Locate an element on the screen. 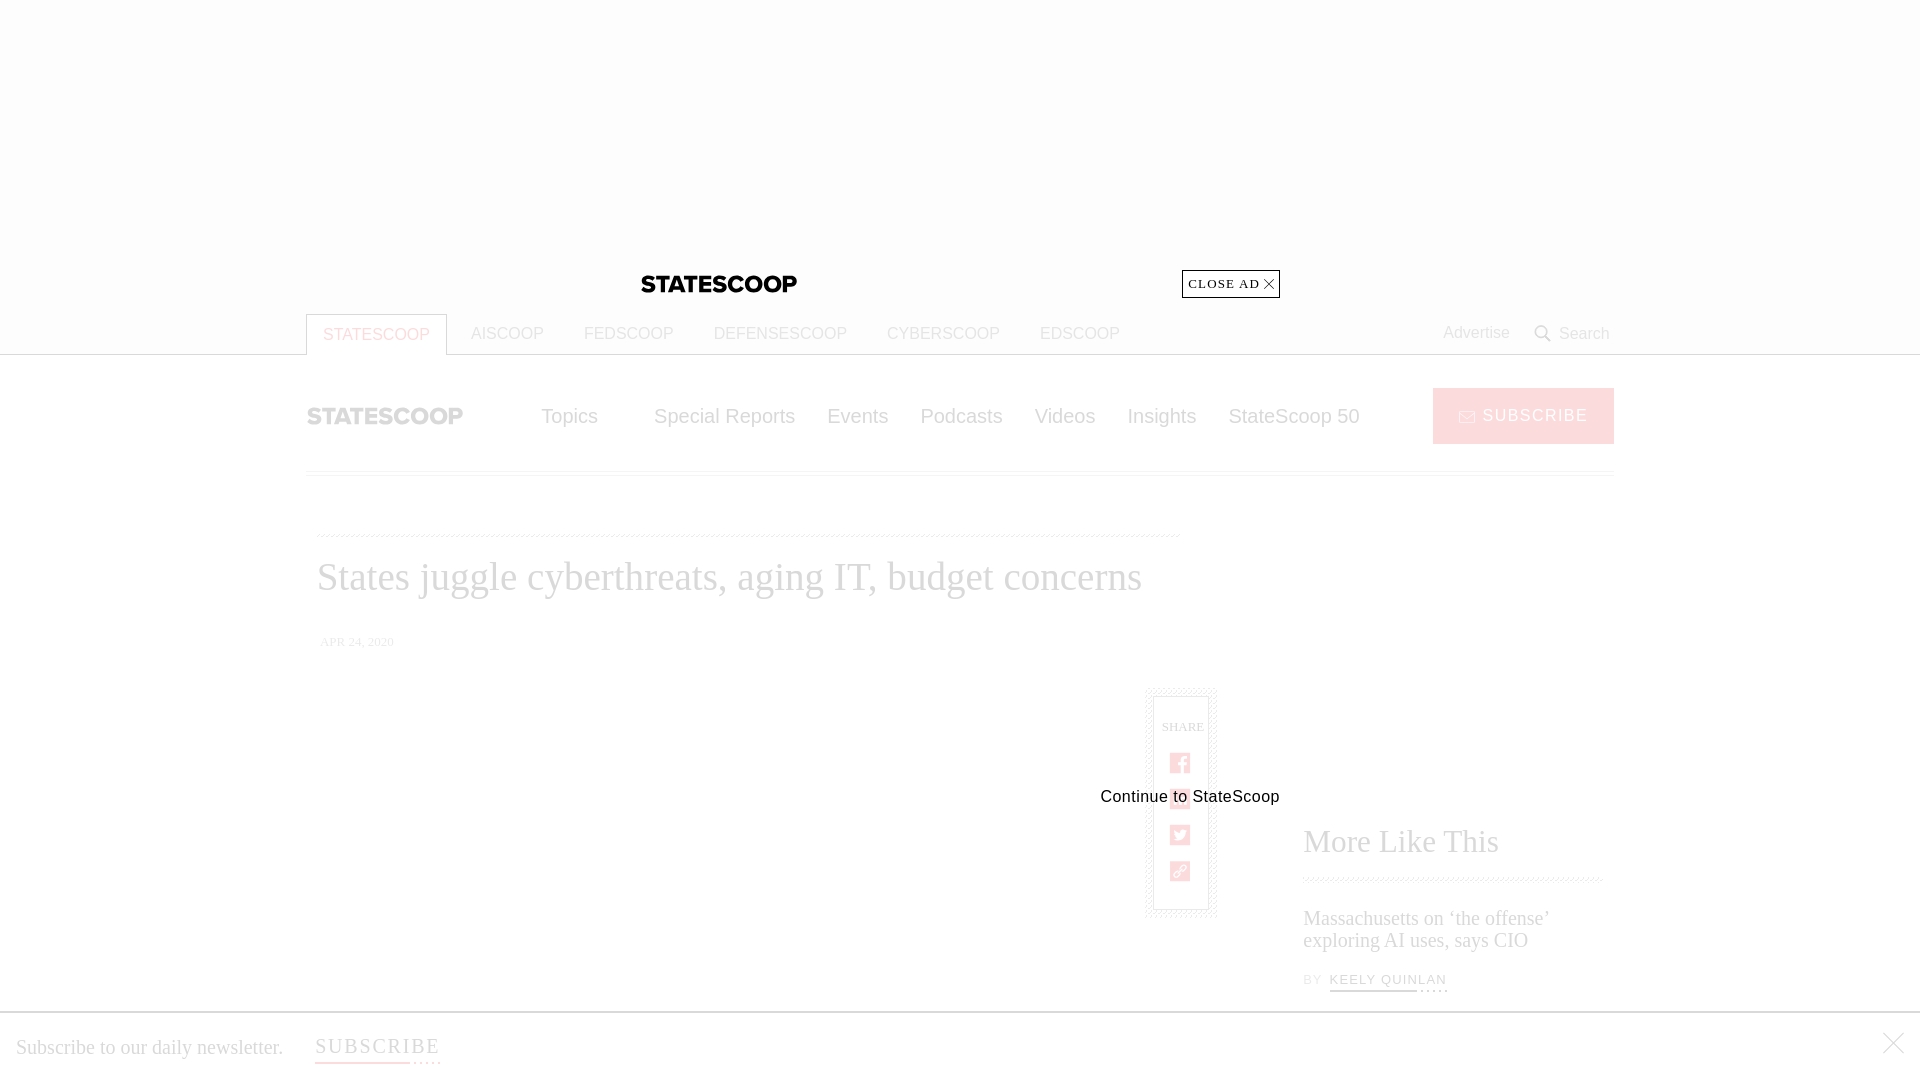 This screenshot has width=1920, height=1080. Insights is located at coordinates (1161, 415).